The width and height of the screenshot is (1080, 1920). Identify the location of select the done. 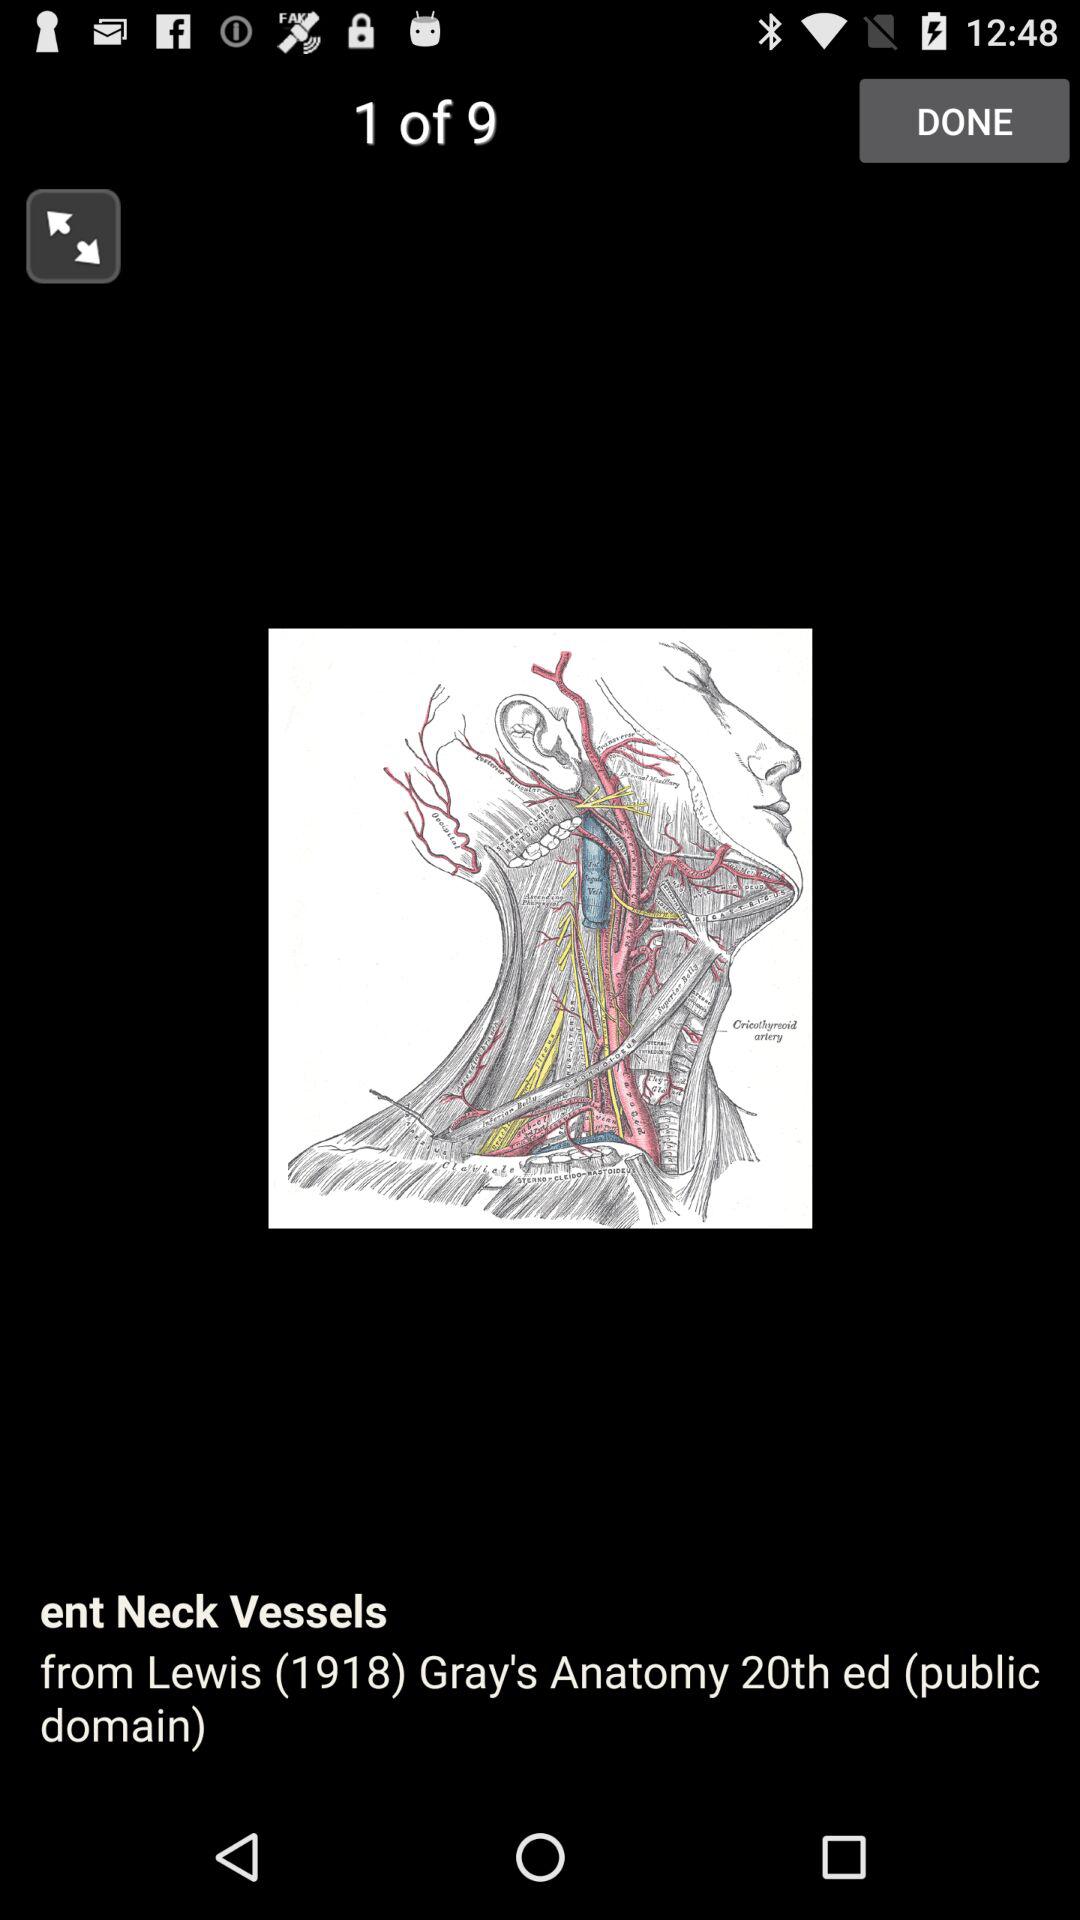
(964, 120).